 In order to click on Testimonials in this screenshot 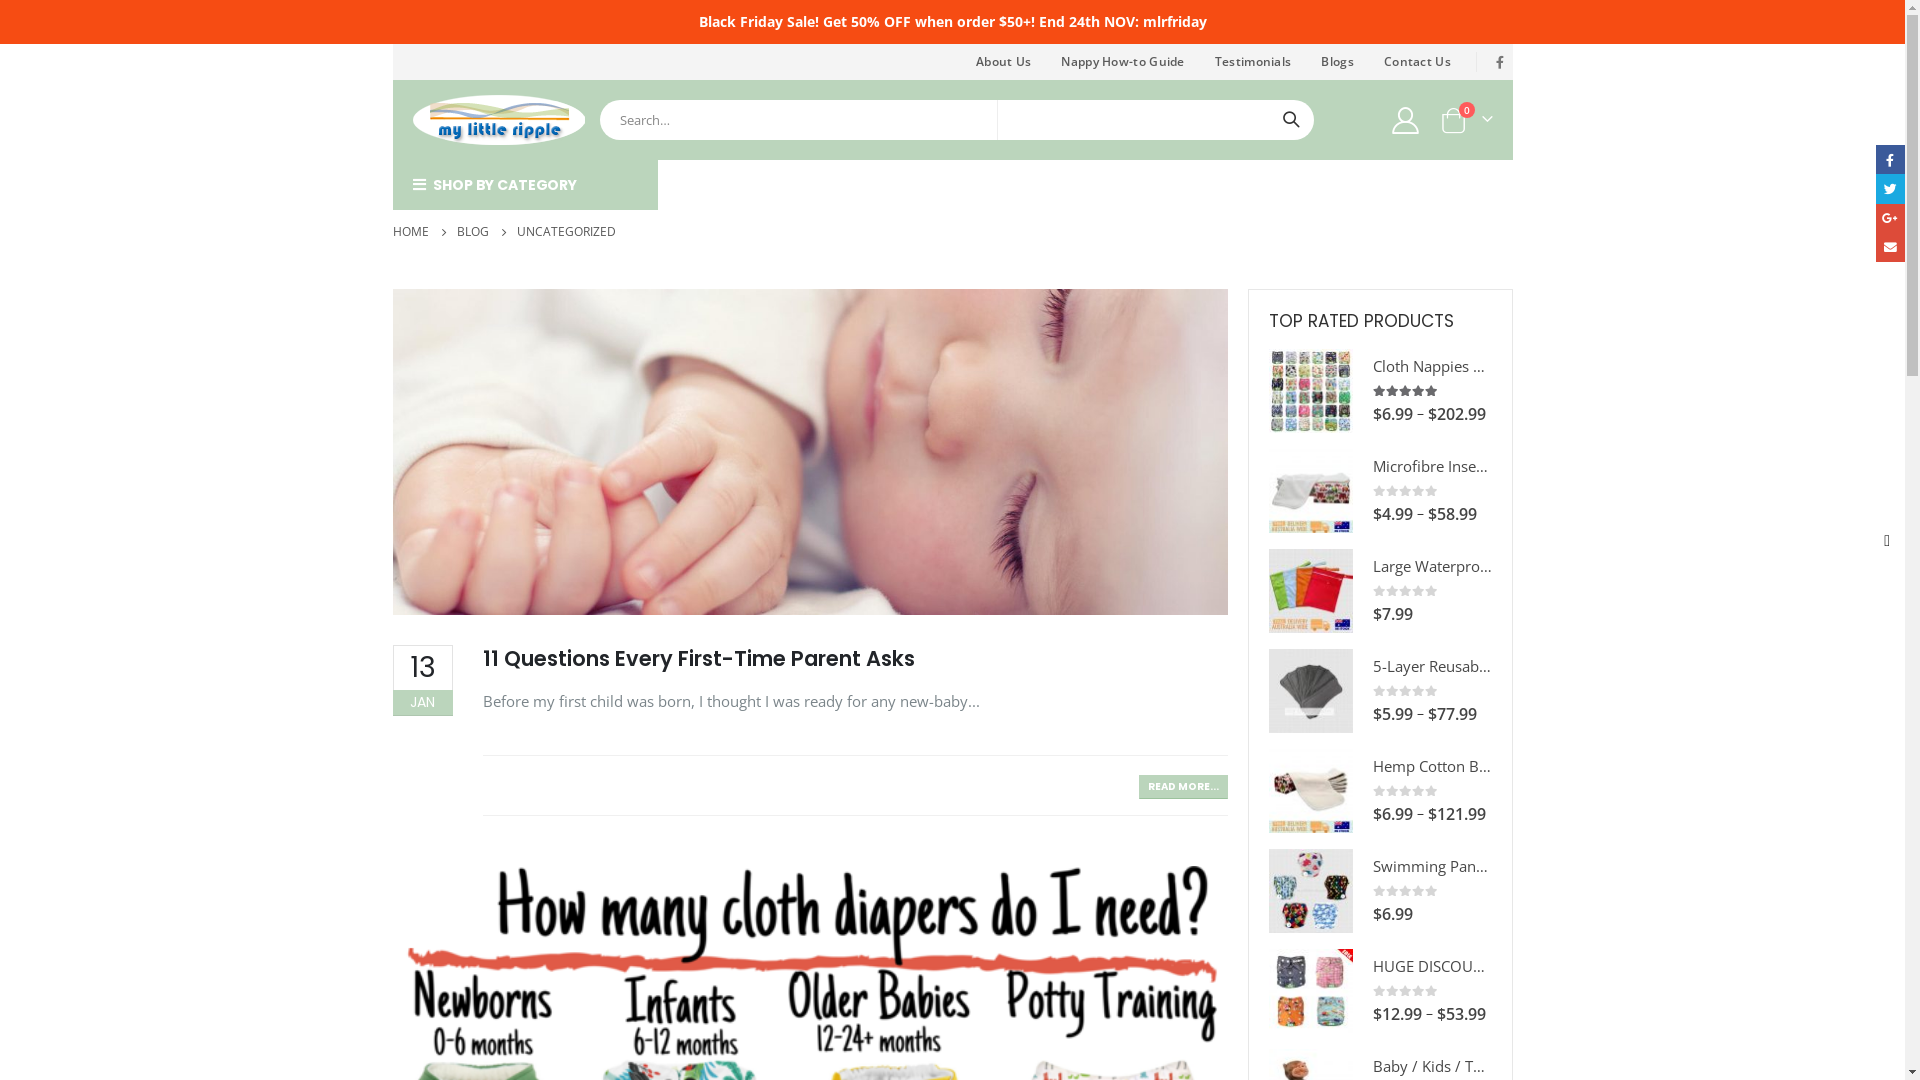, I will do `click(1254, 62)`.